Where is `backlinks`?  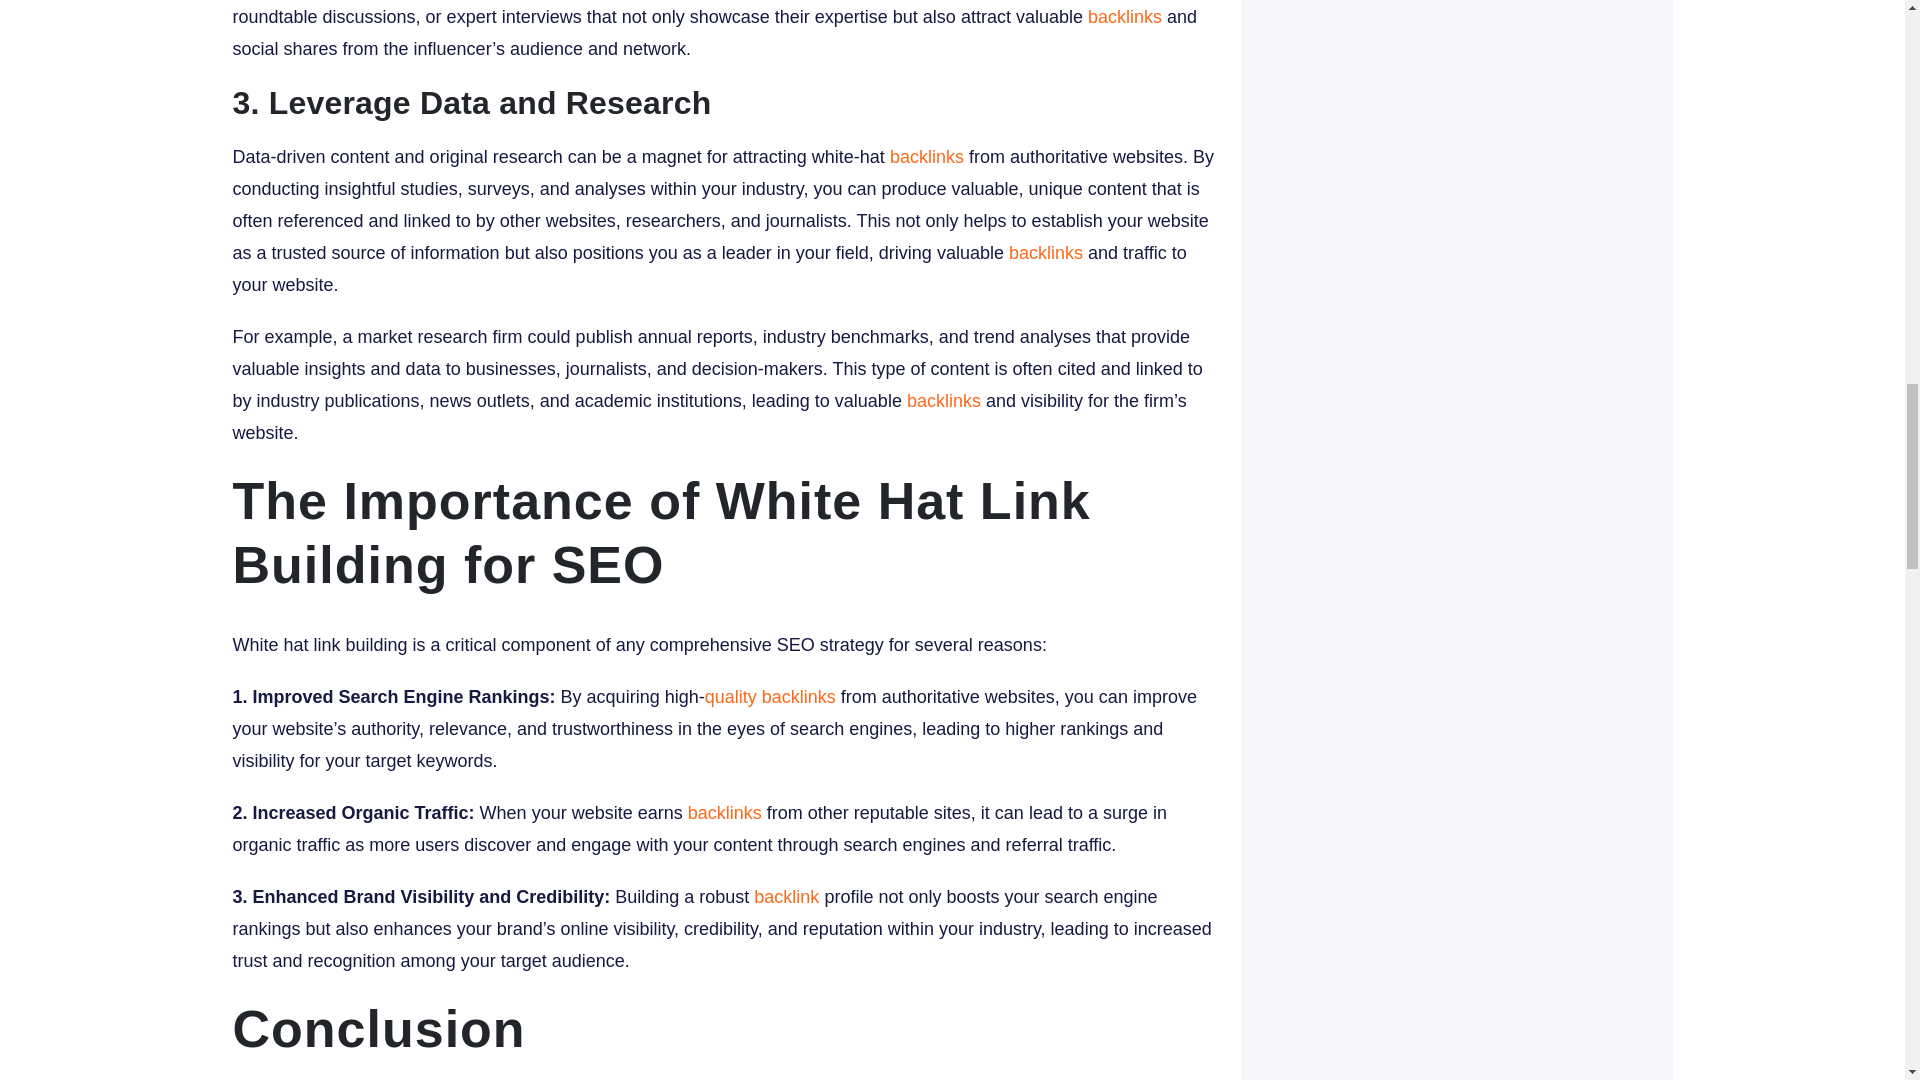
backlinks is located at coordinates (1046, 253).